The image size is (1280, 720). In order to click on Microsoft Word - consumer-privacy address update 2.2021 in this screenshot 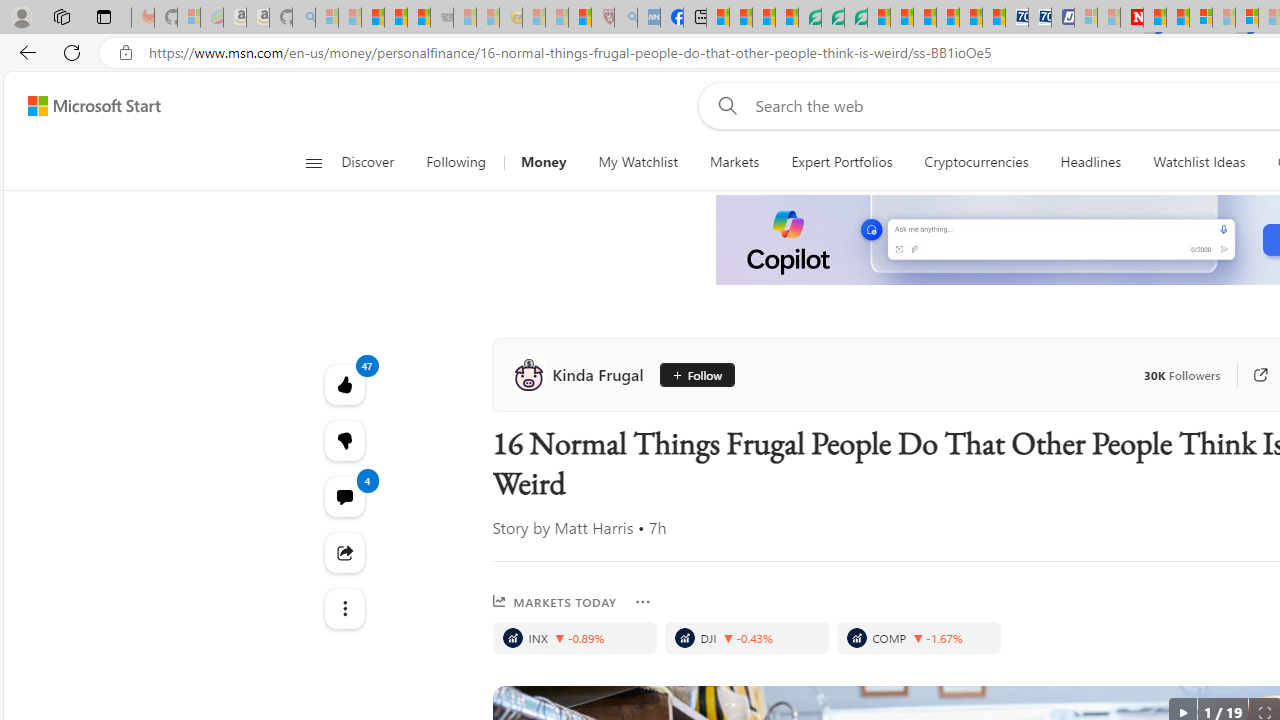, I will do `click(855, 18)`.